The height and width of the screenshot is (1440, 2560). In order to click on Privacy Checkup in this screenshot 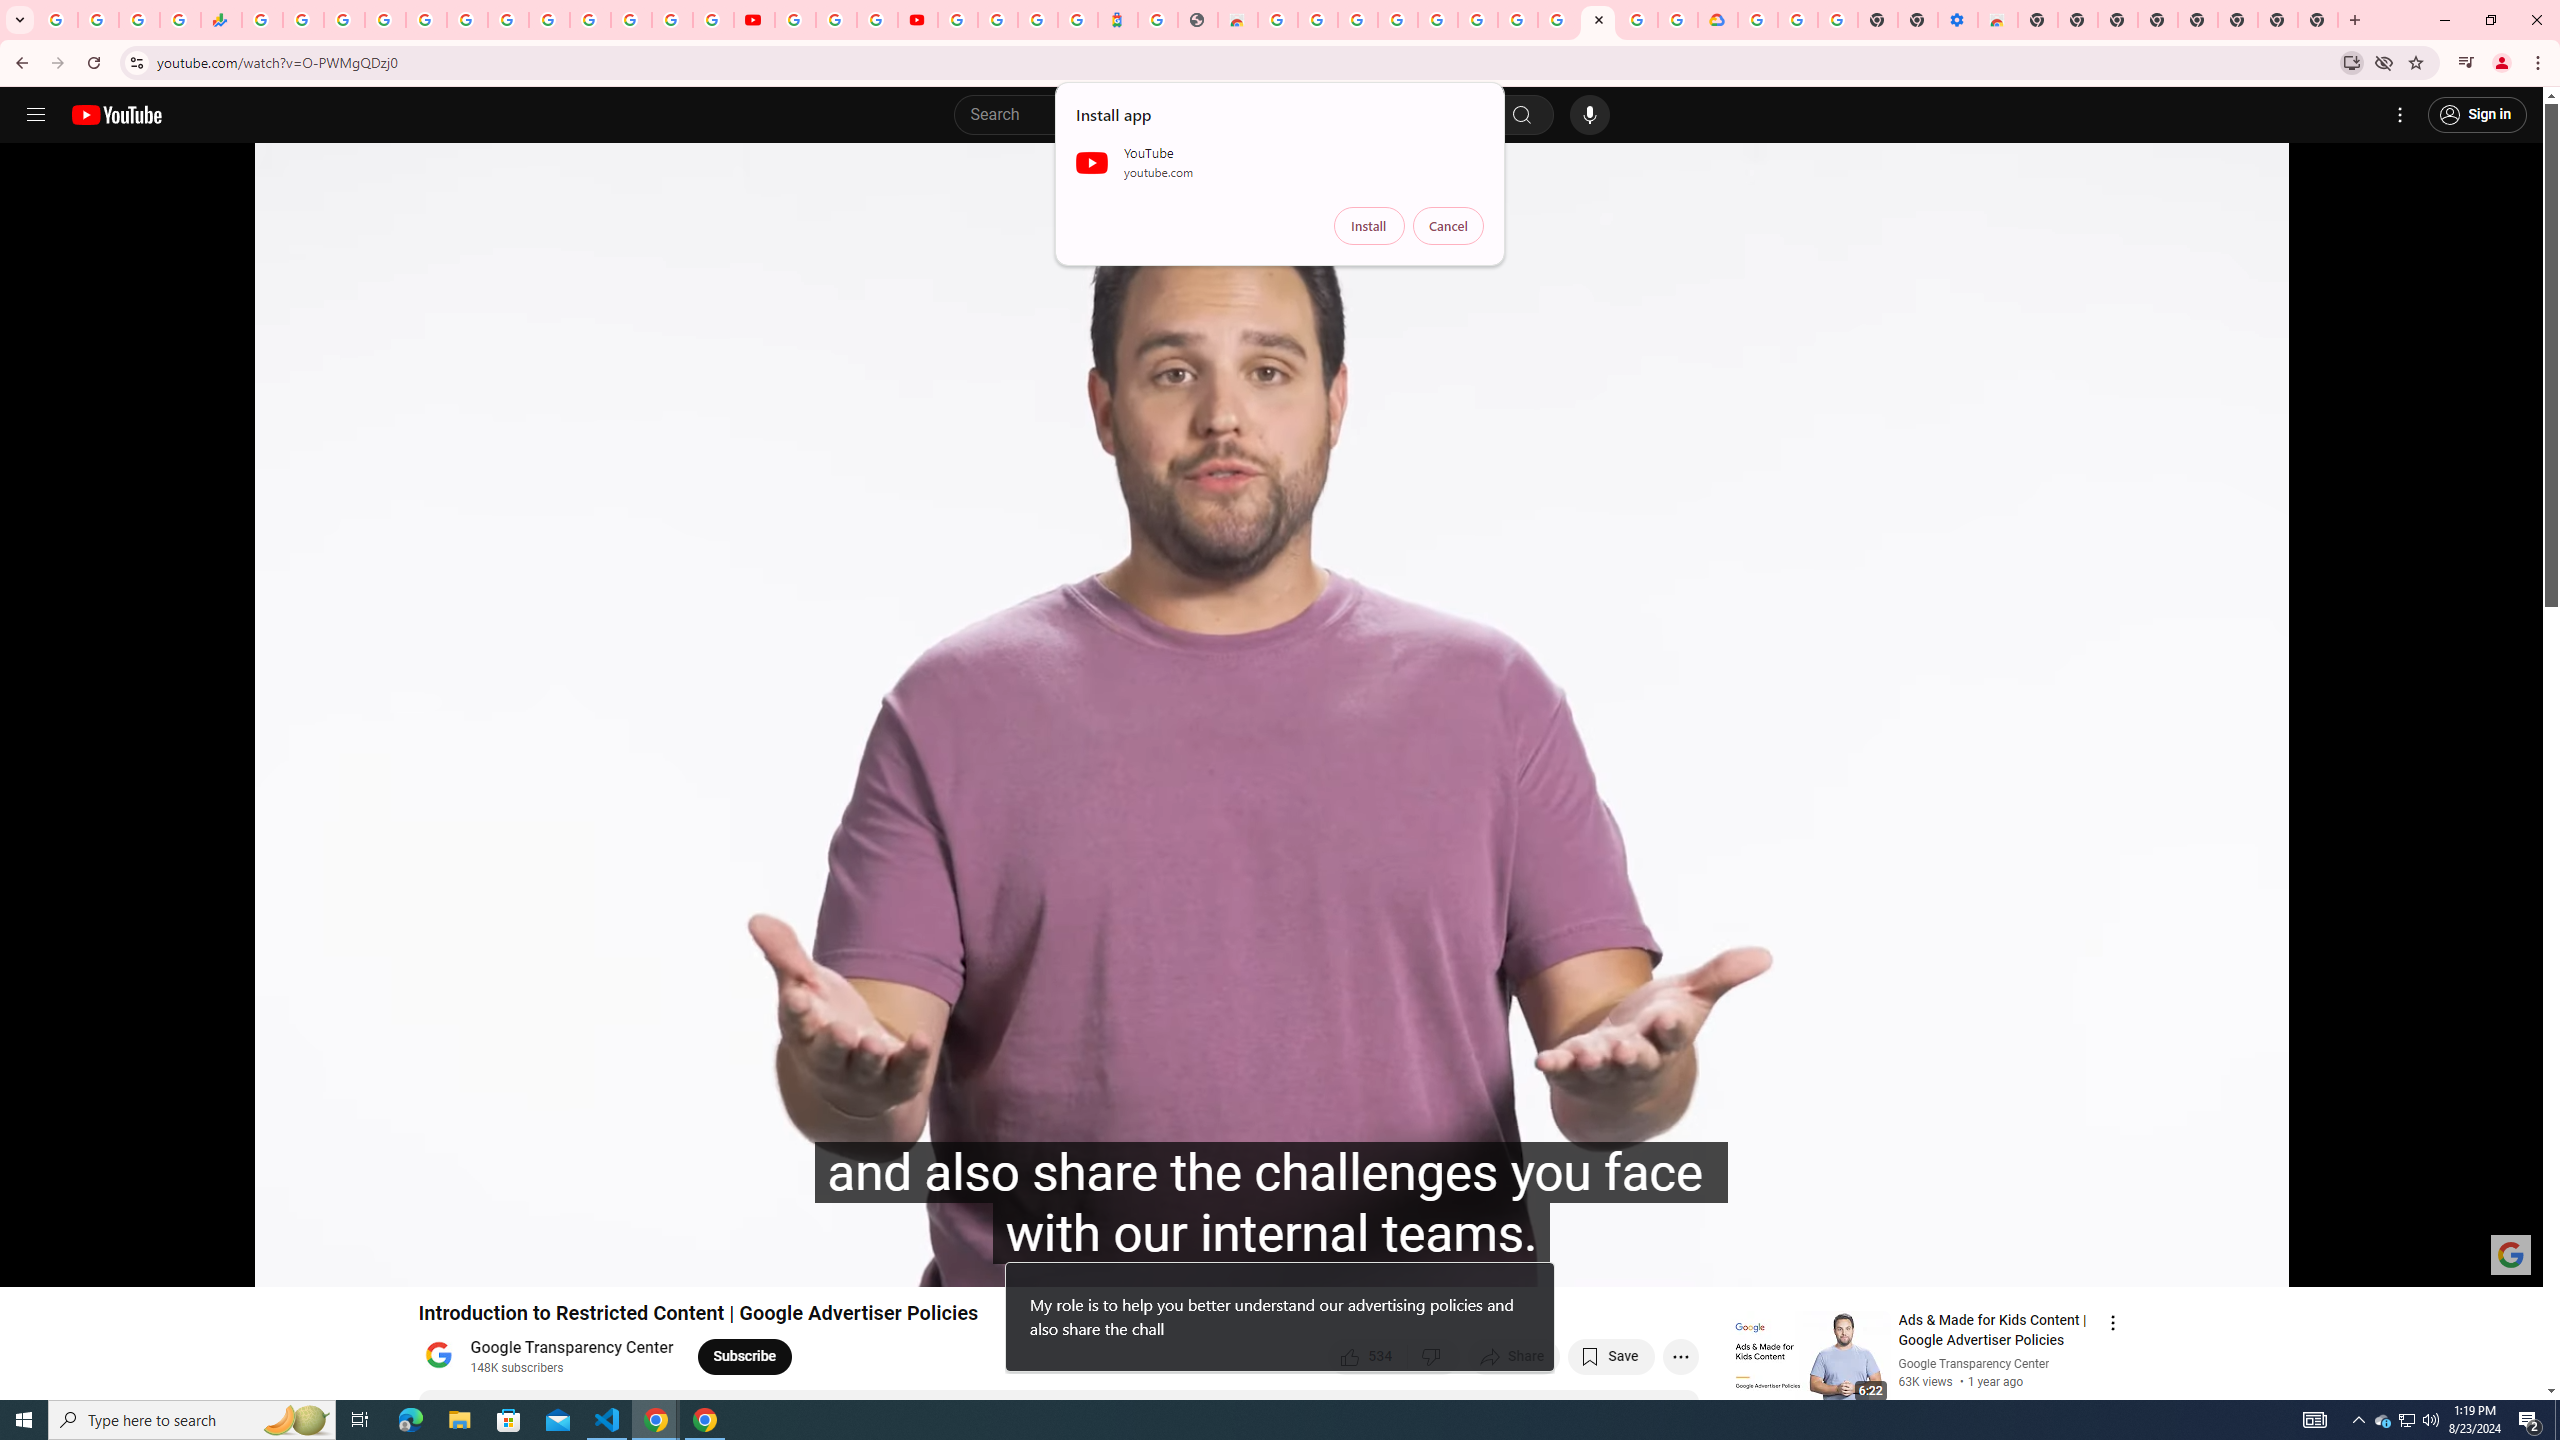, I will do `click(712, 20)`.